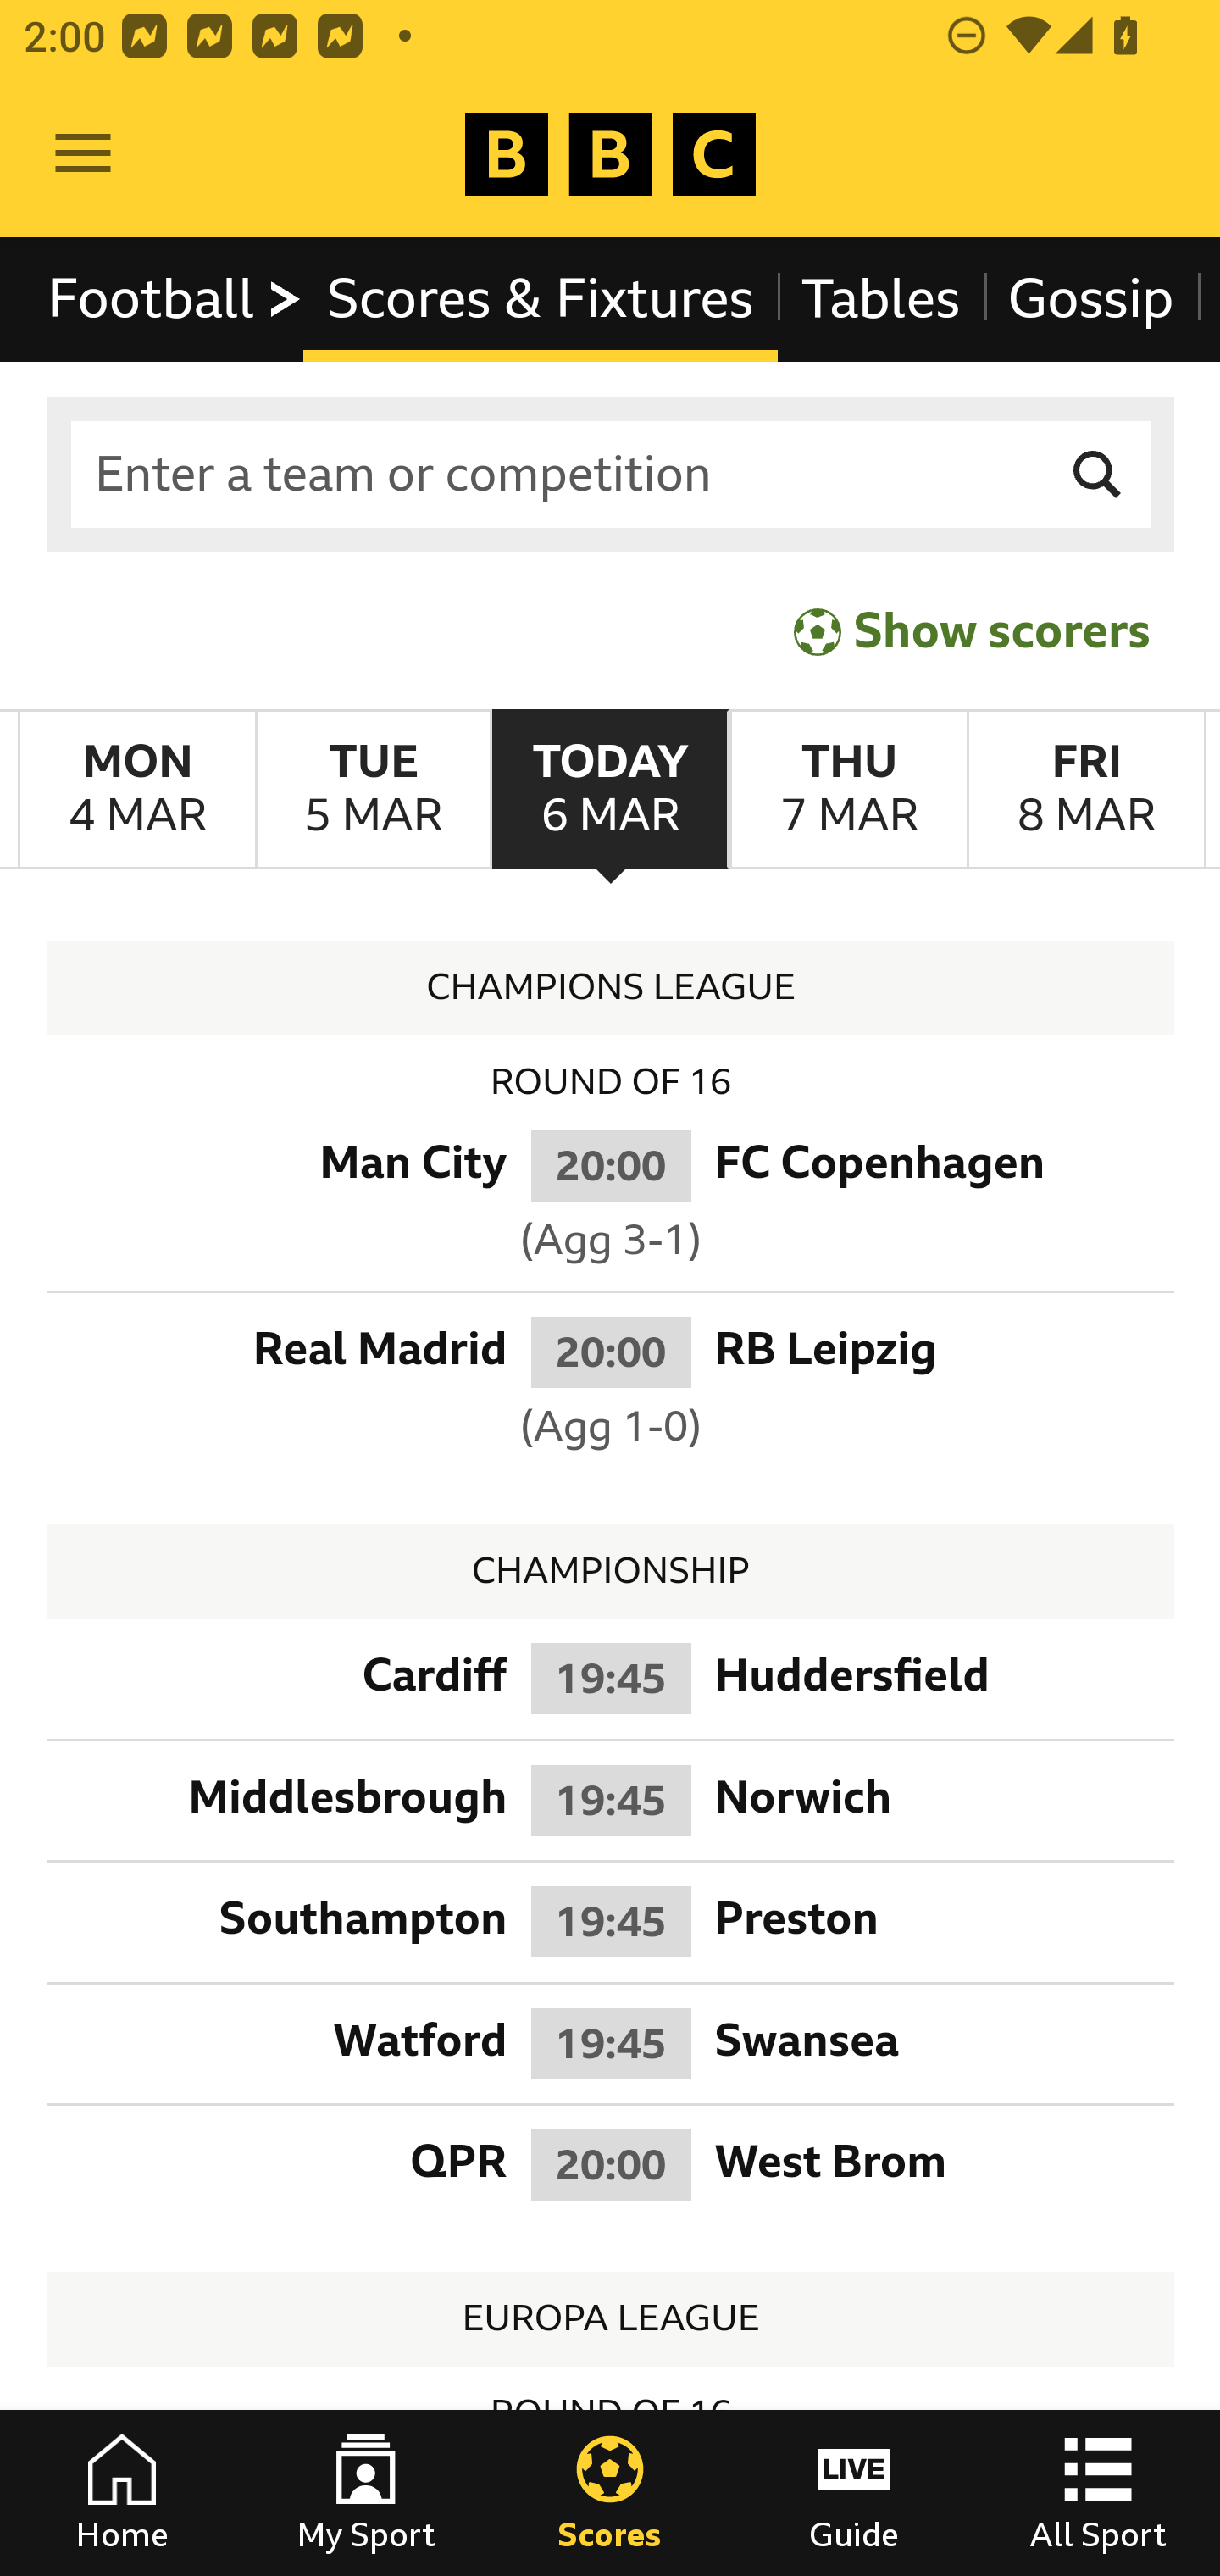 The height and width of the screenshot is (2576, 1220). Describe the element at coordinates (541, 298) in the screenshot. I see `Scores & Fixtures` at that location.